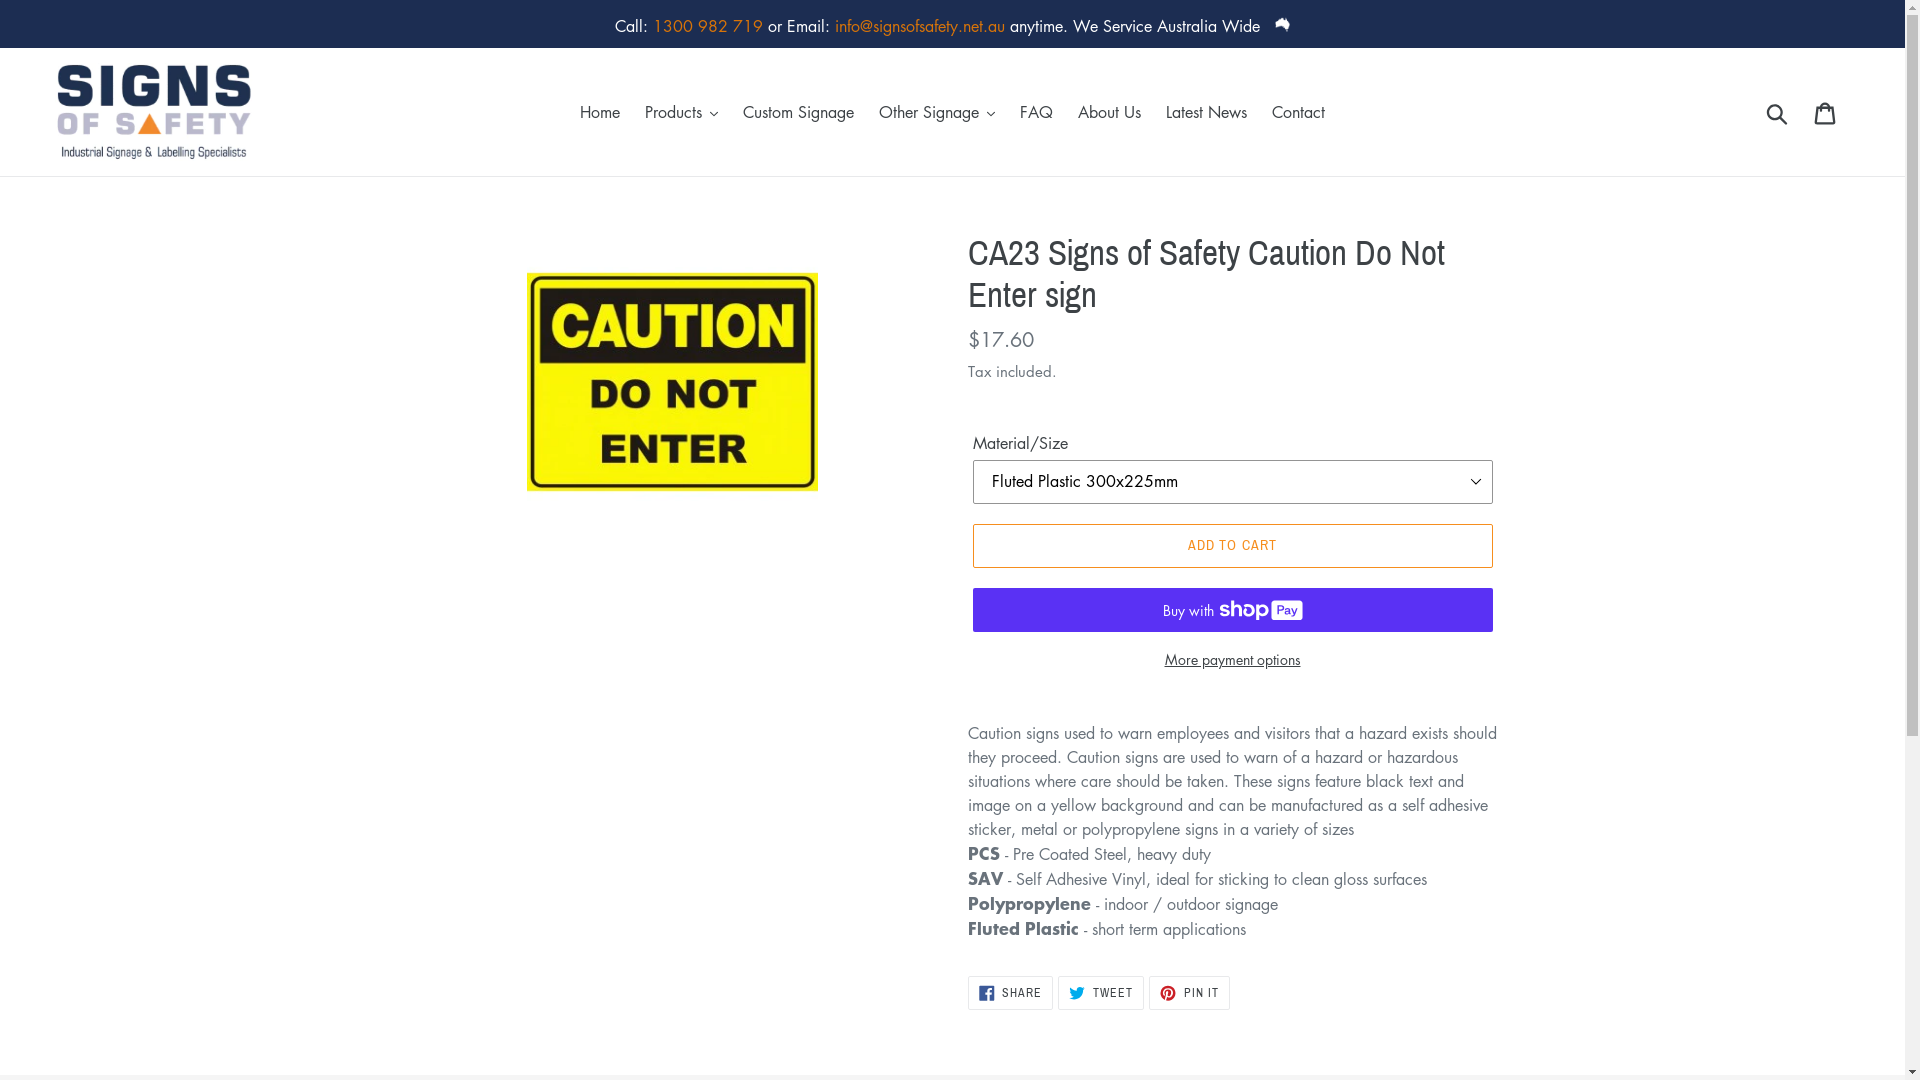  What do you see at coordinates (1110, 112) in the screenshot?
I see `About Us` at bounding box center [1110, 112].